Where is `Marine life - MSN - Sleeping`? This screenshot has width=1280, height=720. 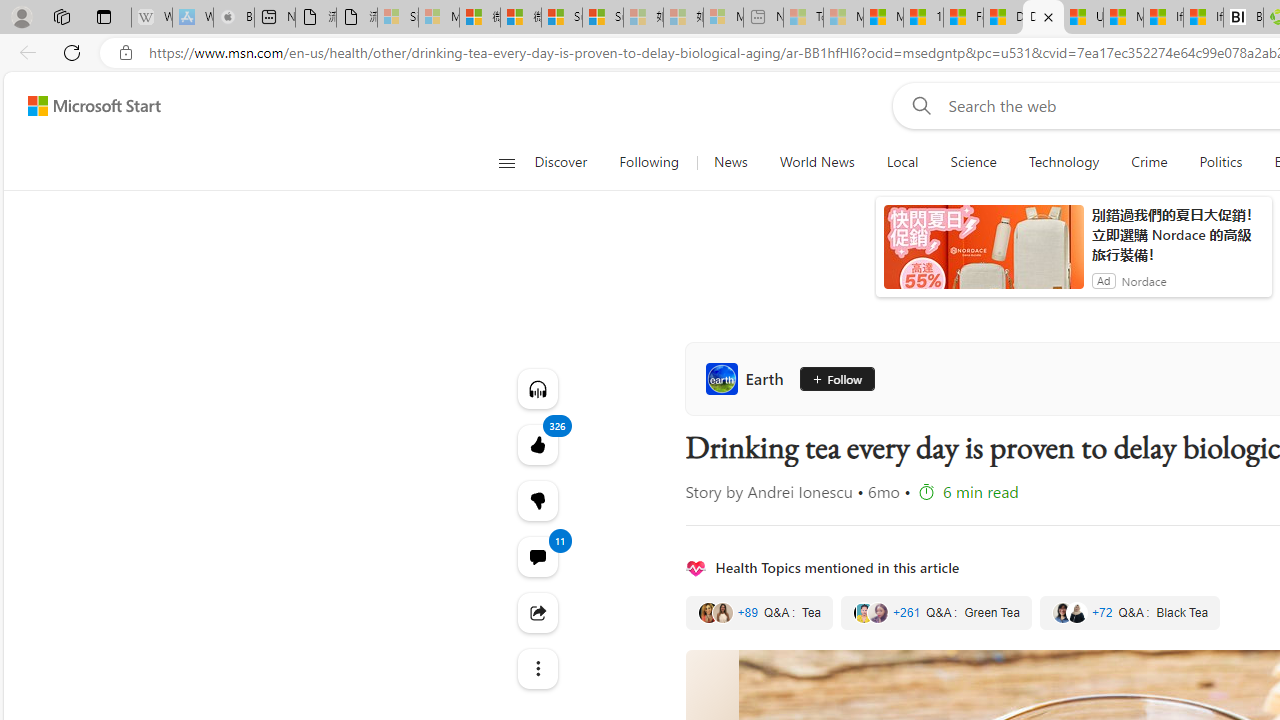 Marine life - MSN - Sleeping is located at coordinates (843, 18).